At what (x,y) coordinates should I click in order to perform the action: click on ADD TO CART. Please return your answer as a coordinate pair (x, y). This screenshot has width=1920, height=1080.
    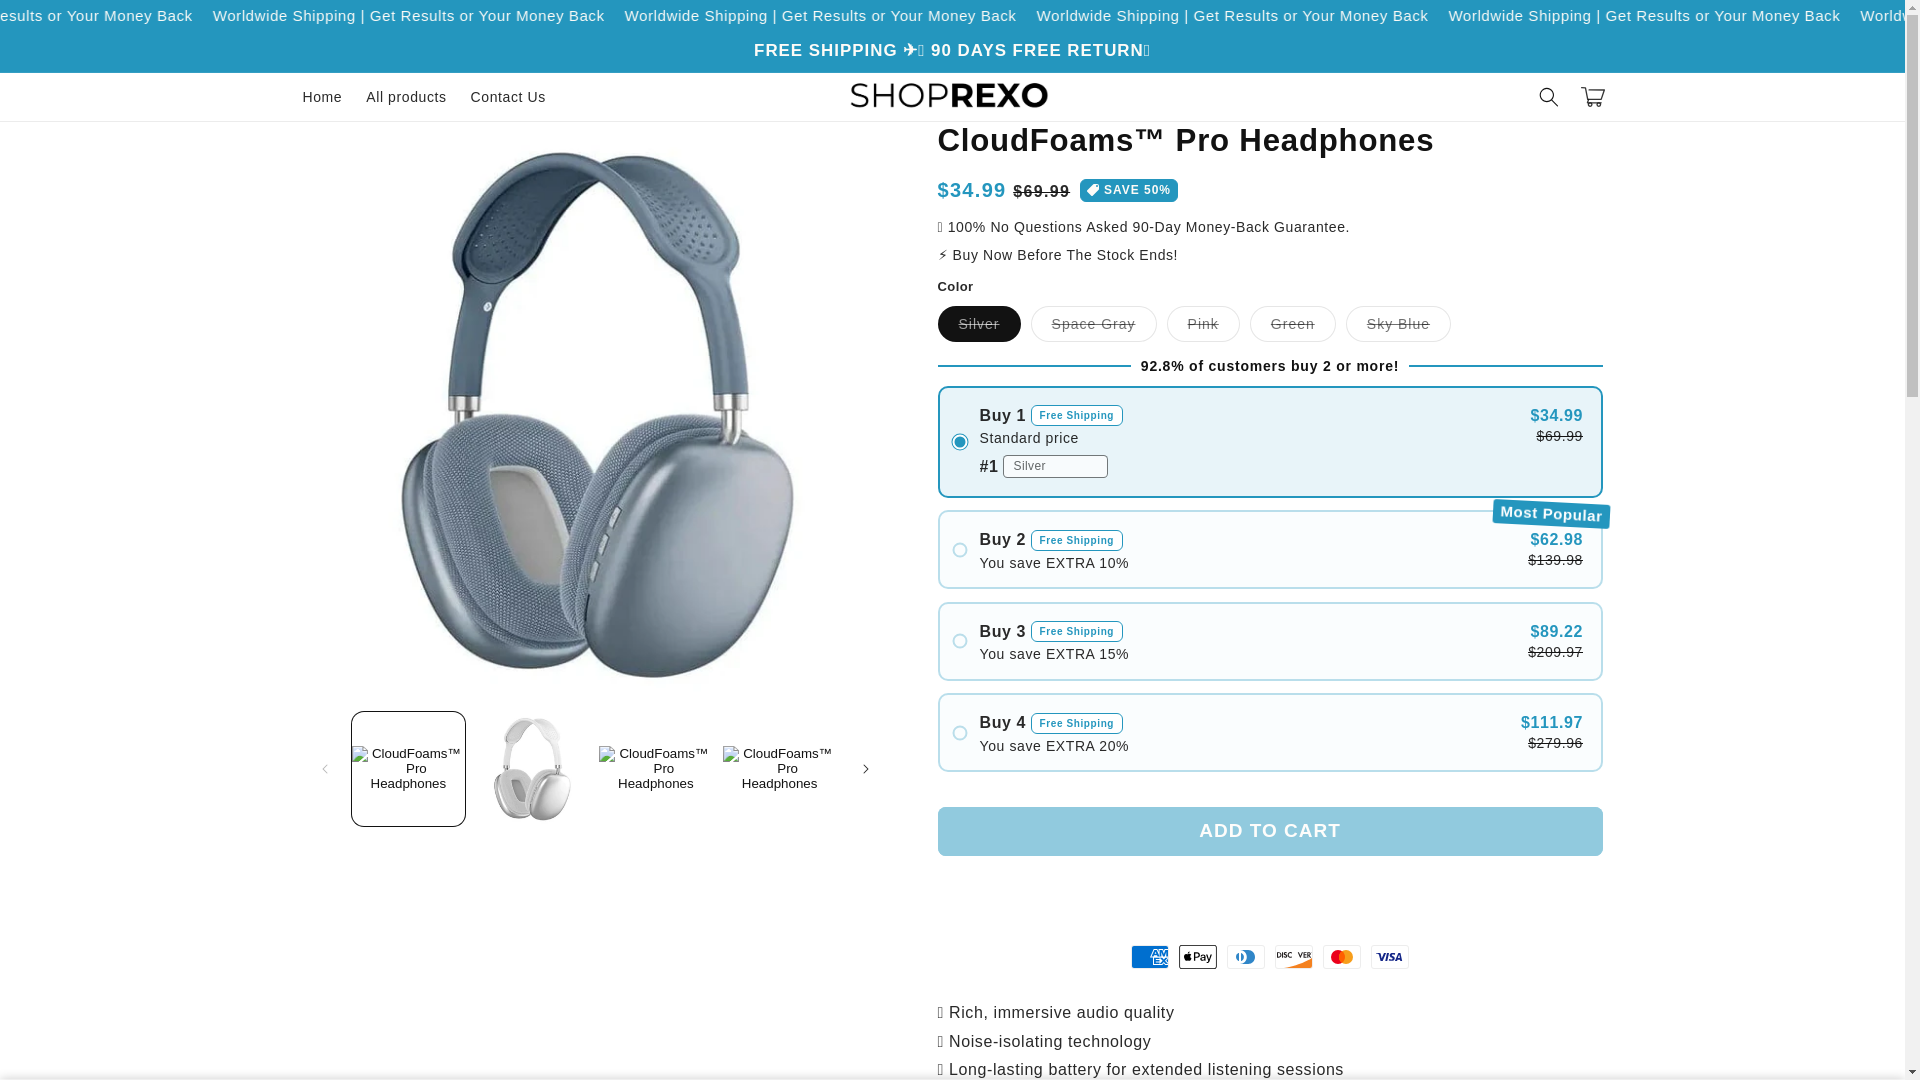
    Looking at the image, I should click on (1270, 831).